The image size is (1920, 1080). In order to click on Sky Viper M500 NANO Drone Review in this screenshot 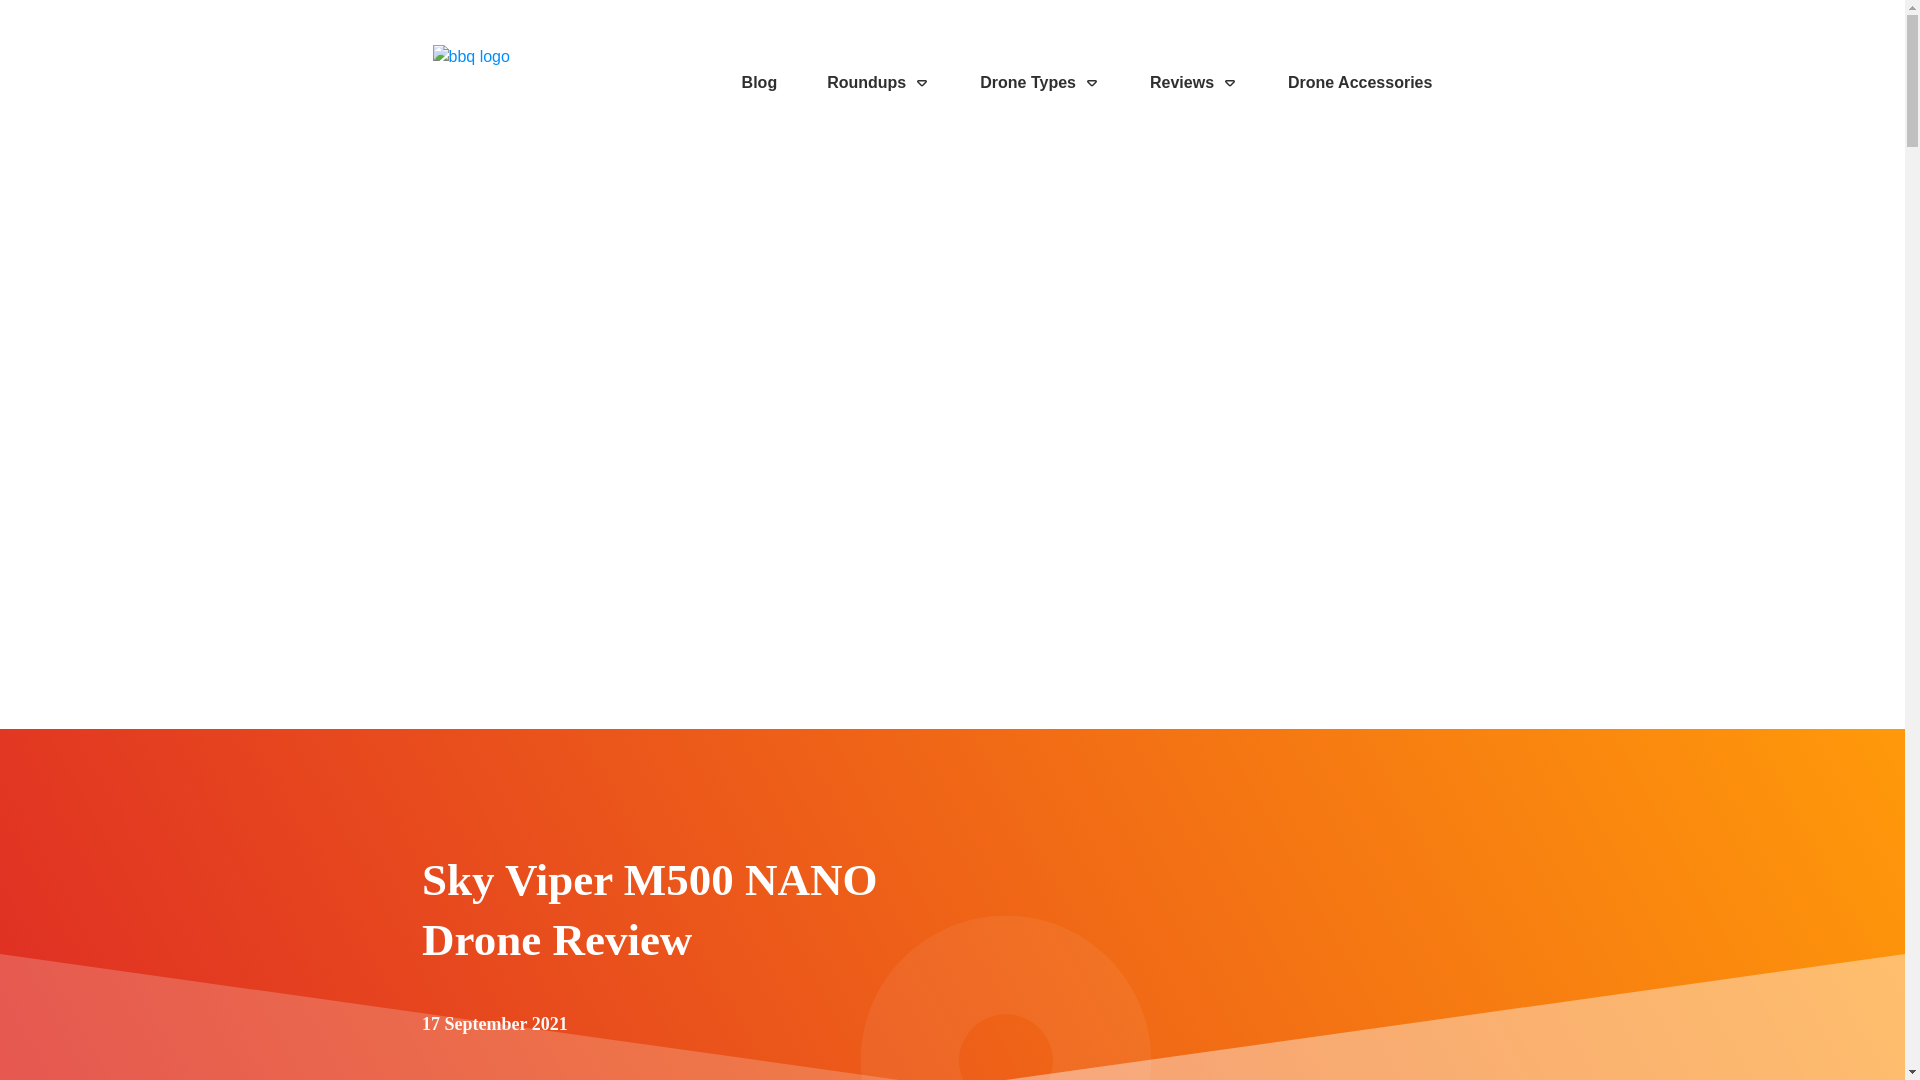, I will do `click(650, 910)`.